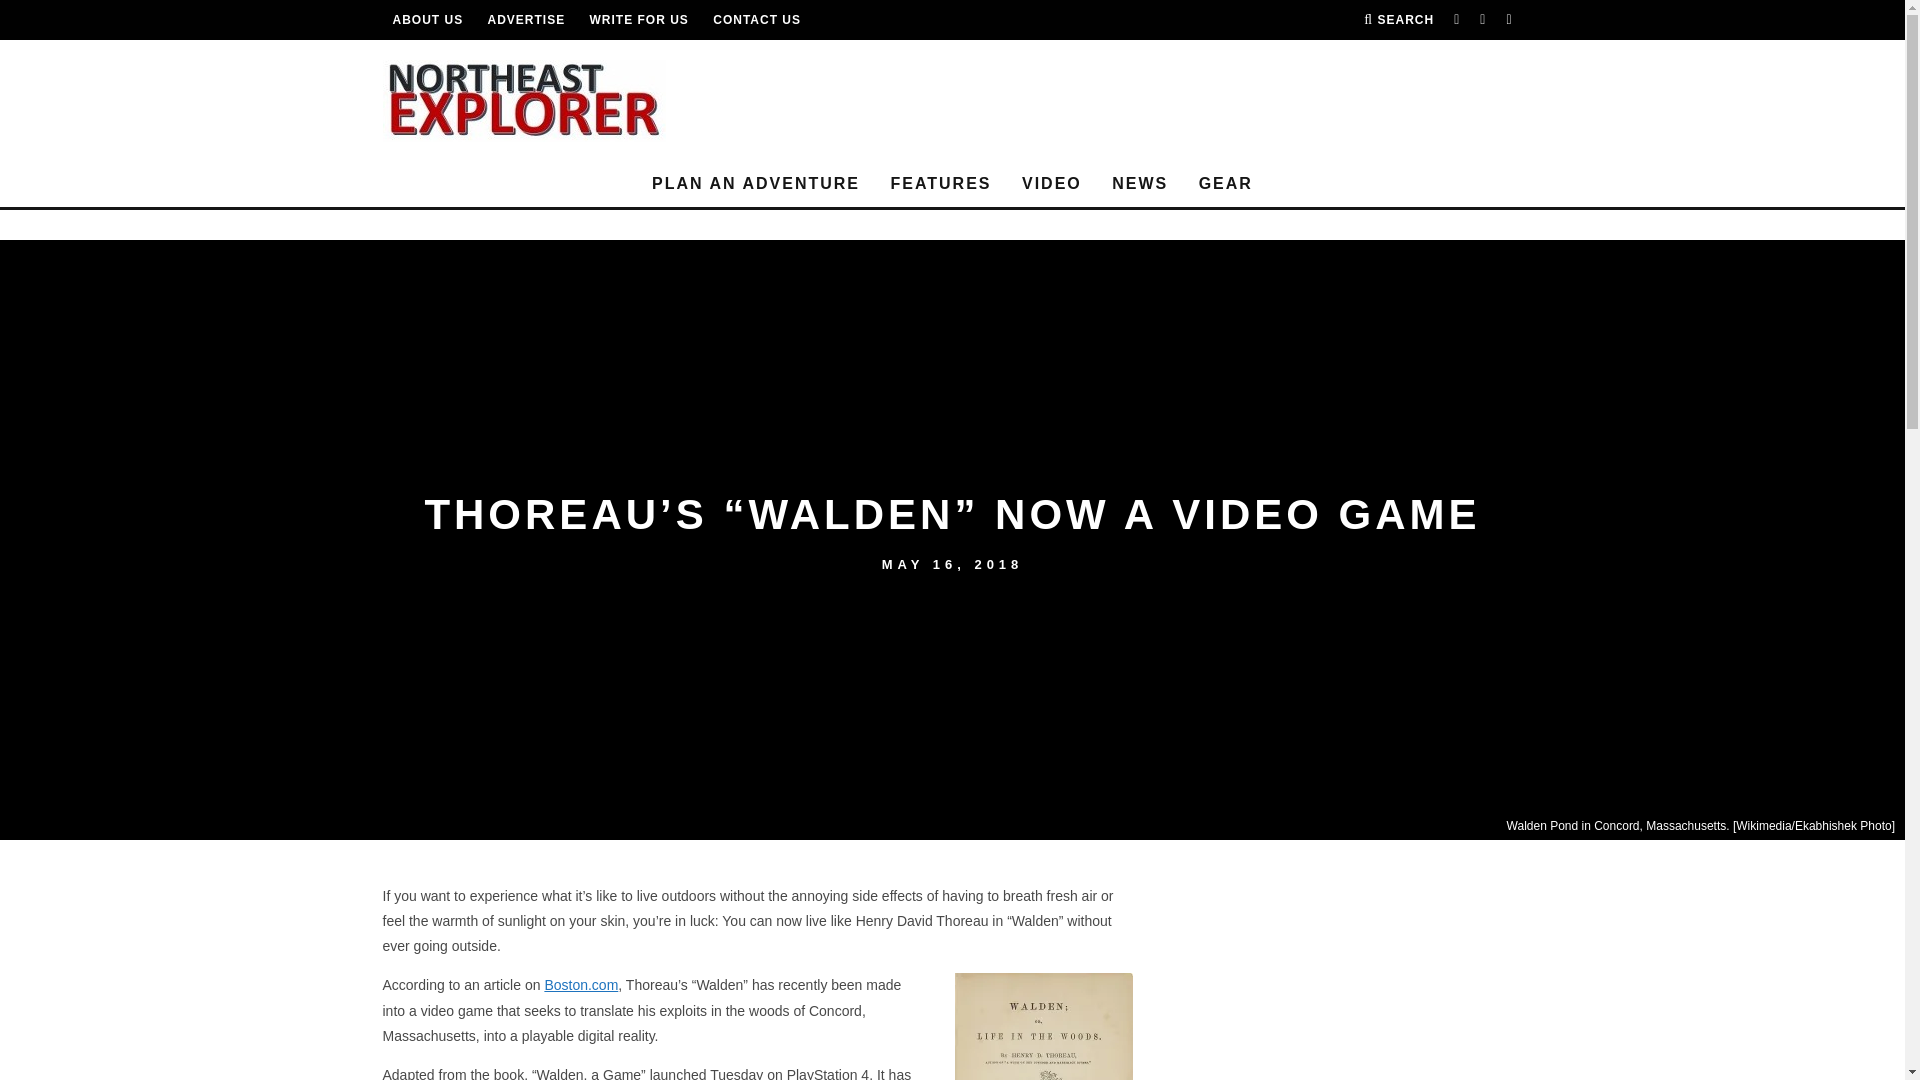 This screenshot has width=1920, height=1080. What do you see at coordinates (580, 984) in the screenshot?
I see `Boston.com` at bounding box center [580, 984].